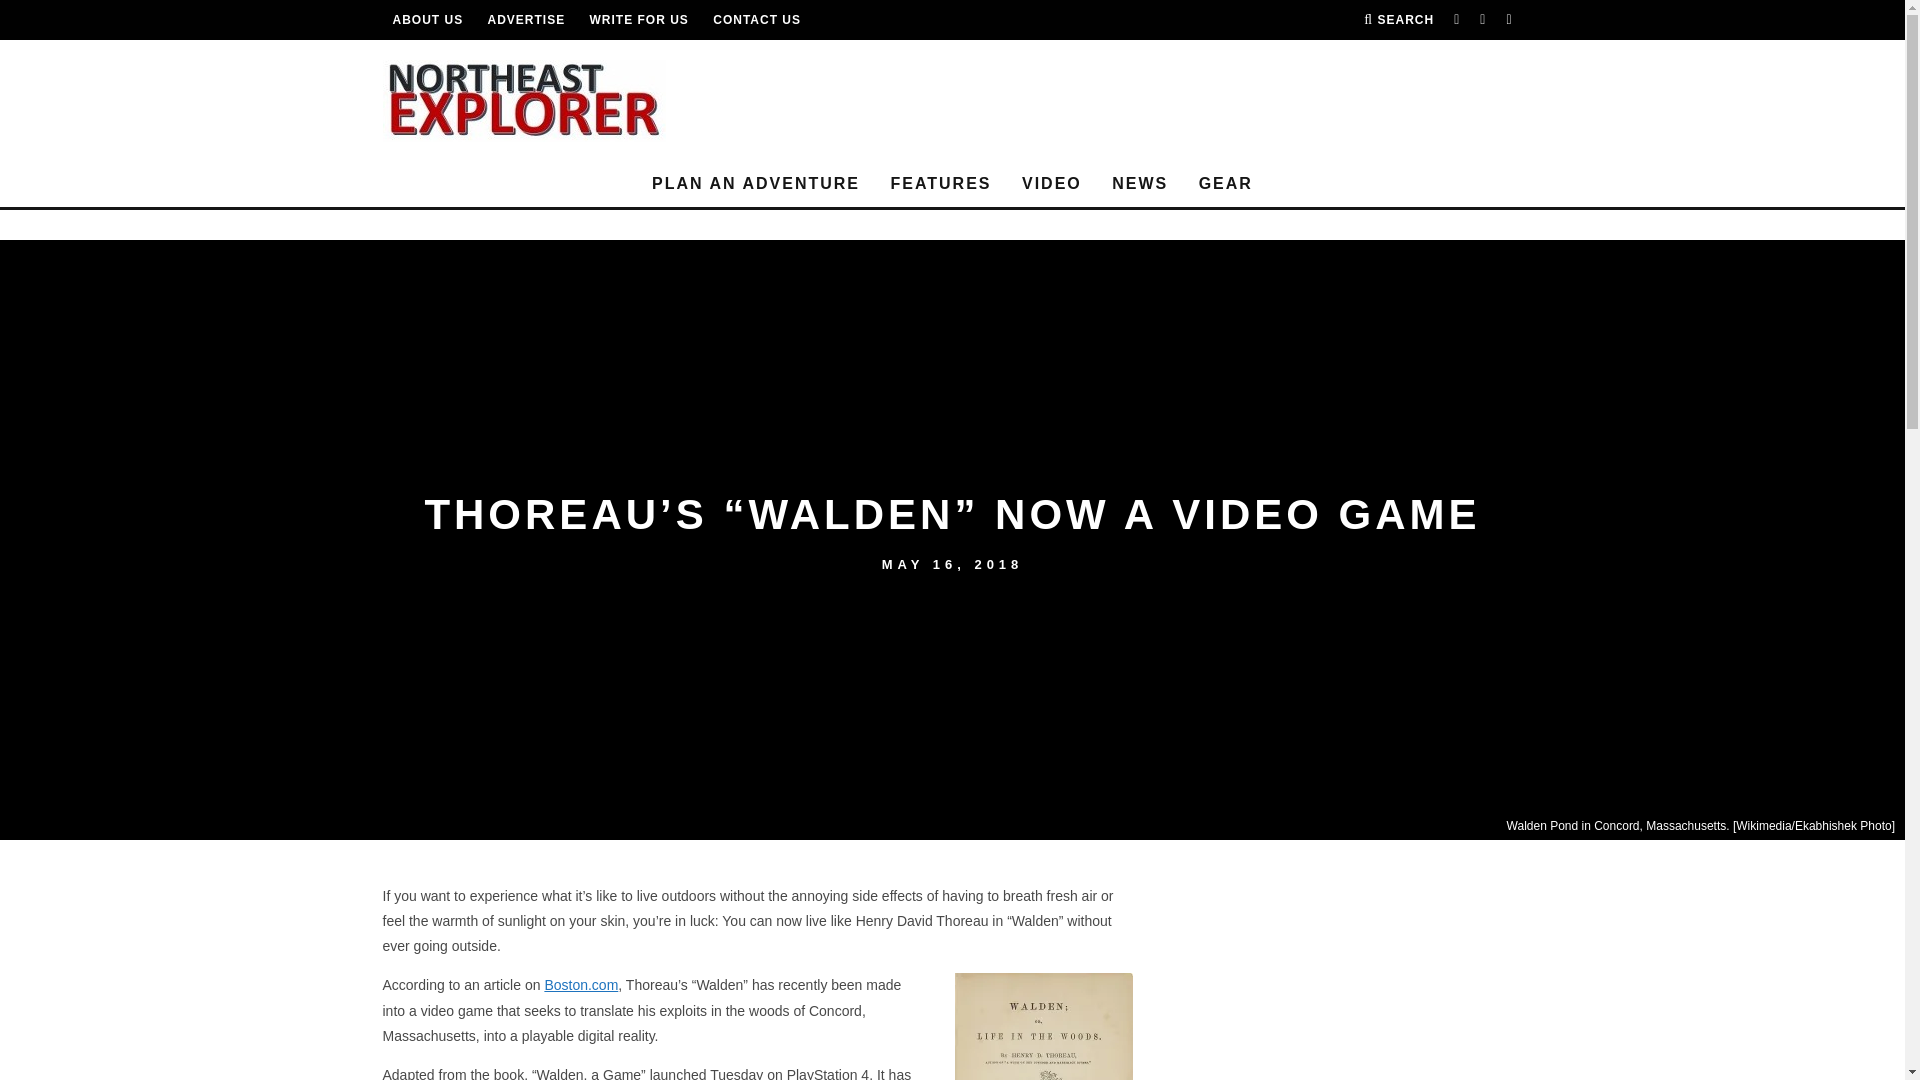 This screenshot has width=1920, height=1080. What do you see at coordinates (580, 984) in the screenshot?
I see `Boston.com` at bounding box center [580, 984].